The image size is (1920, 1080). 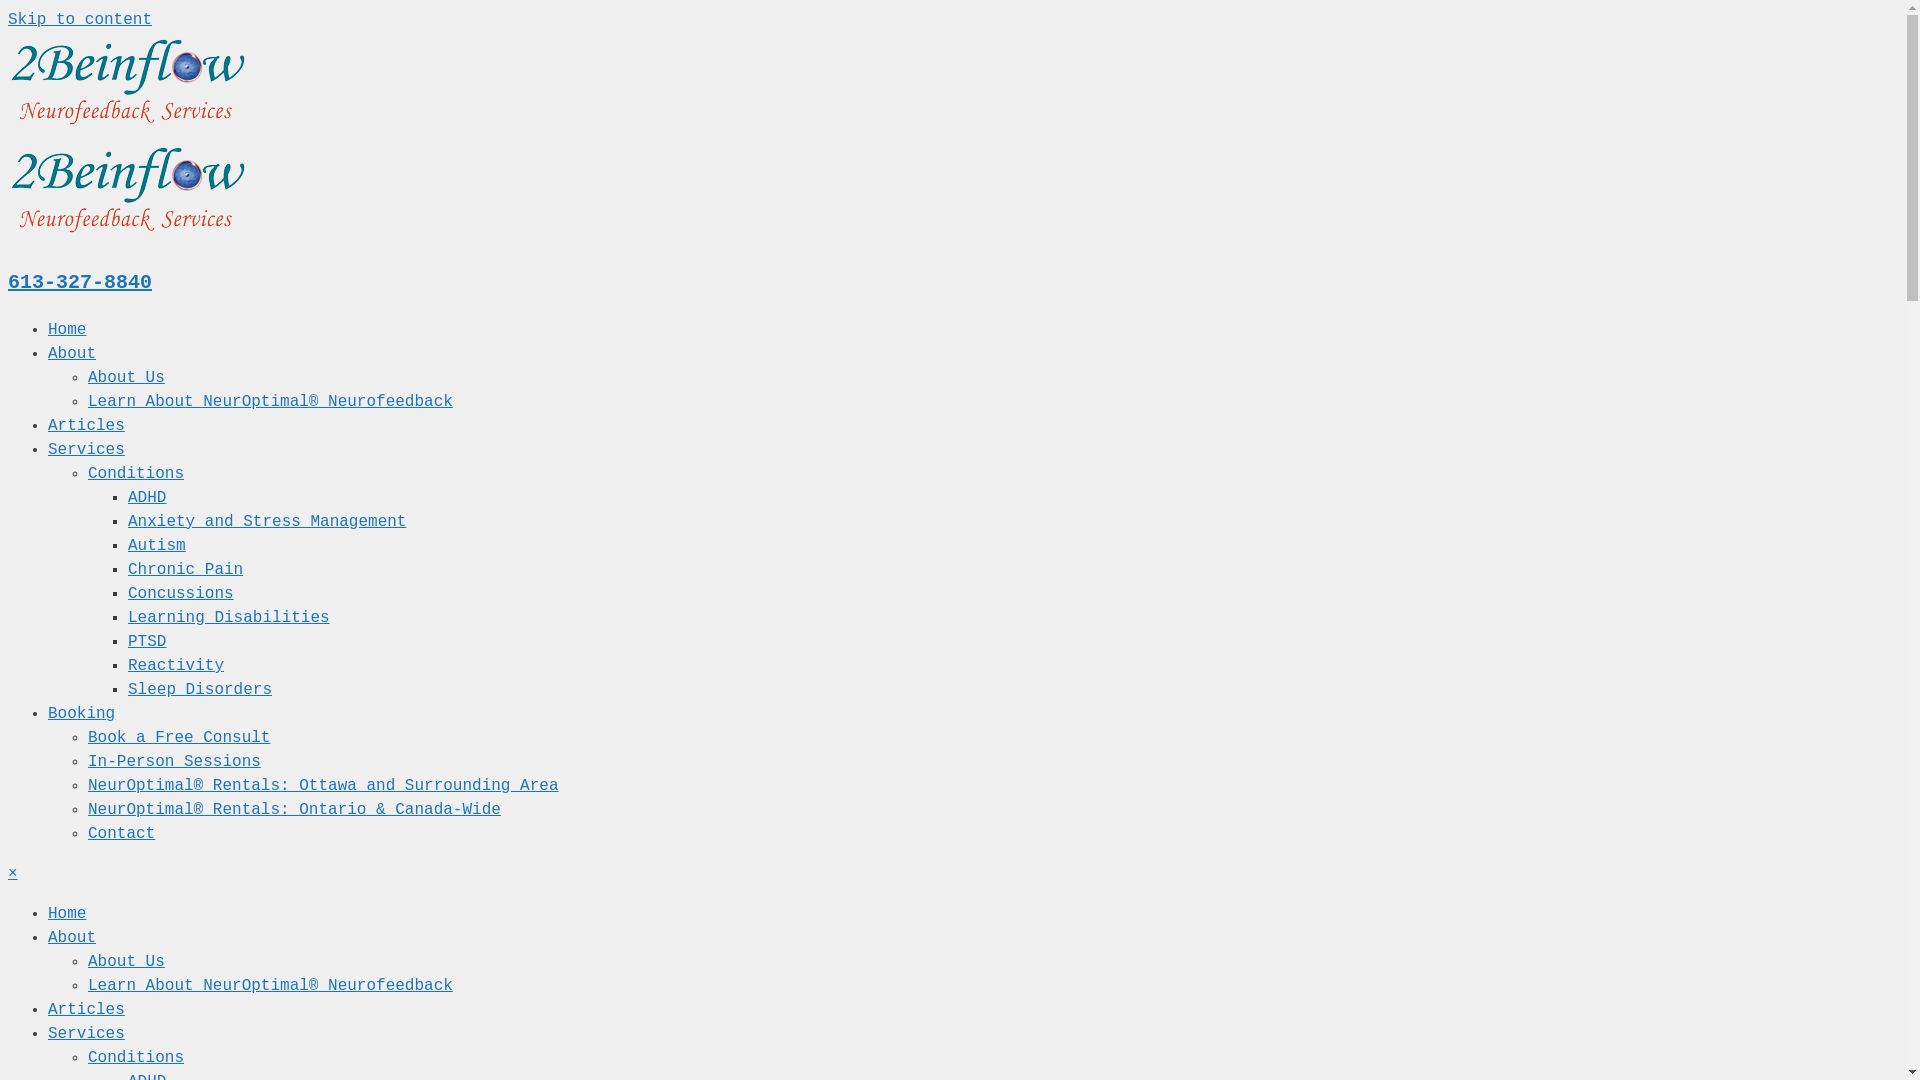 I want to click on About, so click(x=72, y=354).